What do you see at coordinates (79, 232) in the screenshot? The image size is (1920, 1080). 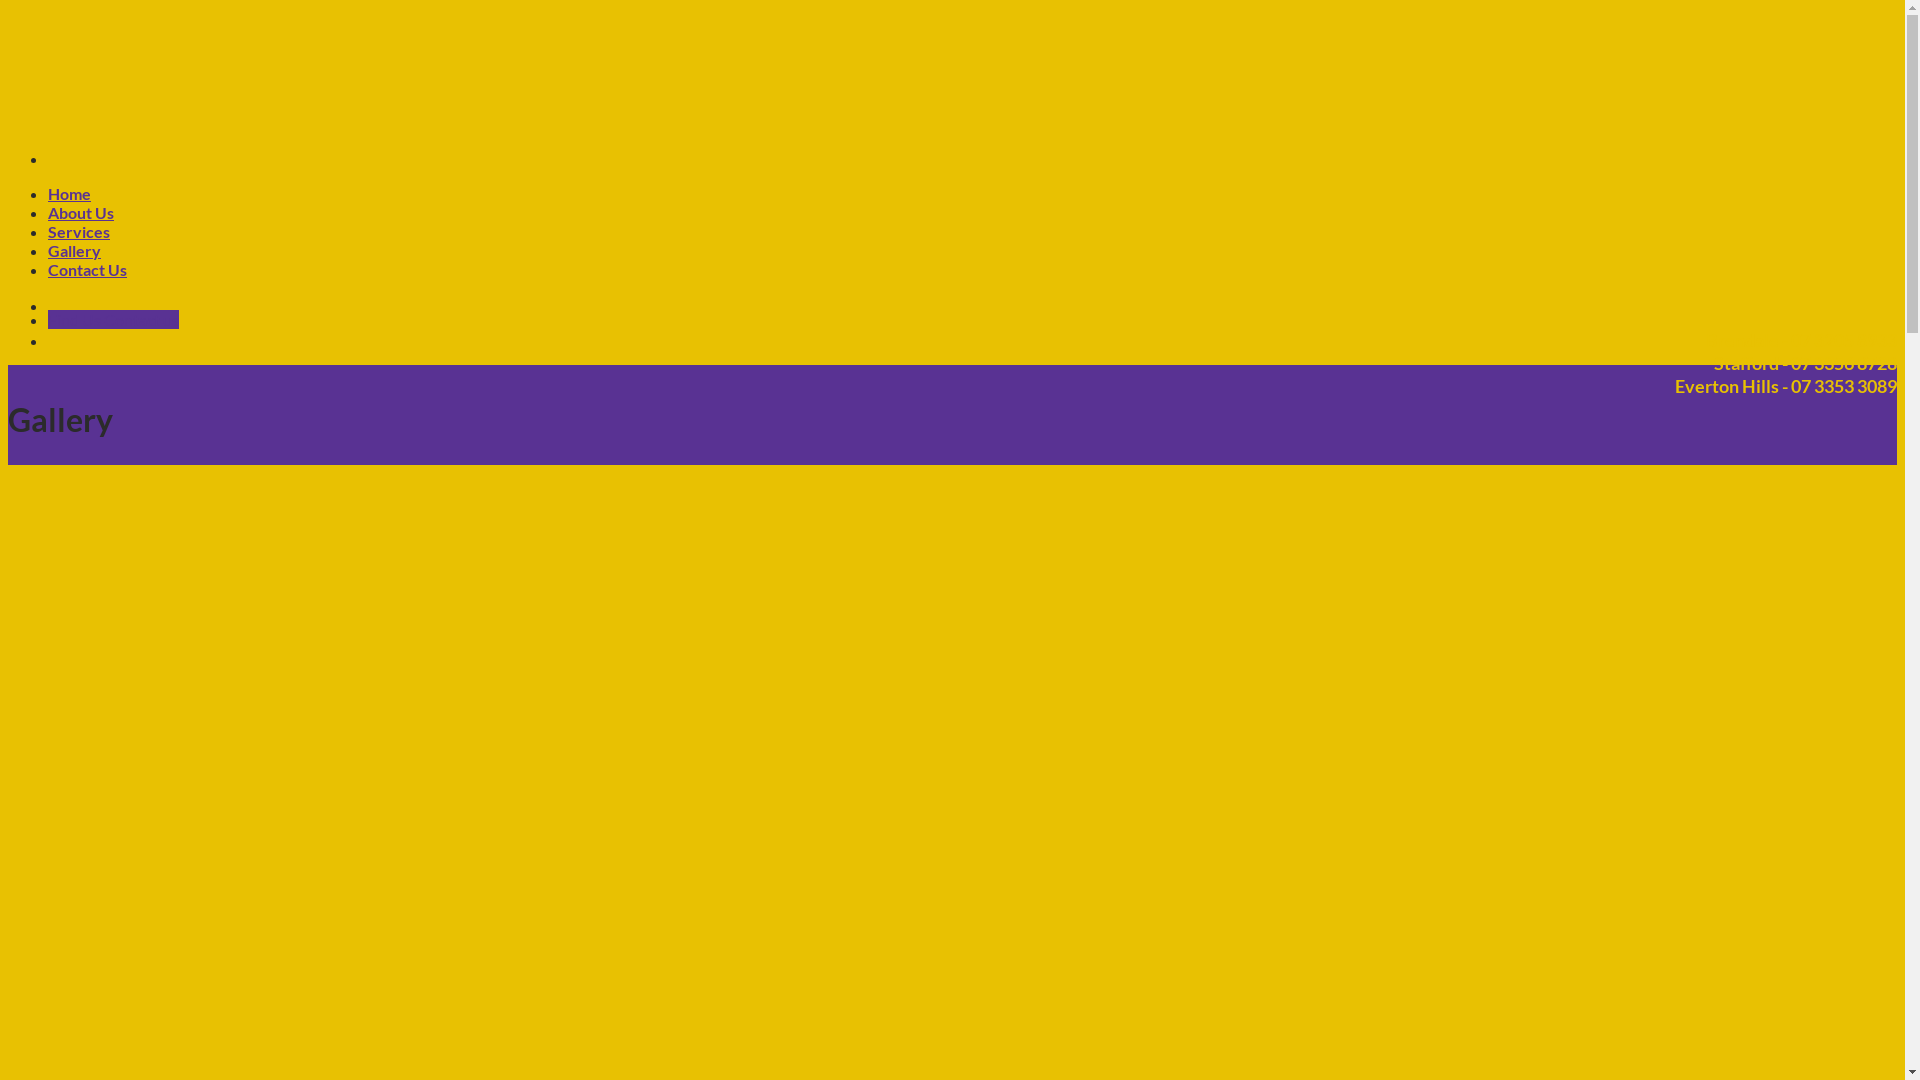 I see `Services` at bounding box center [79, 232].